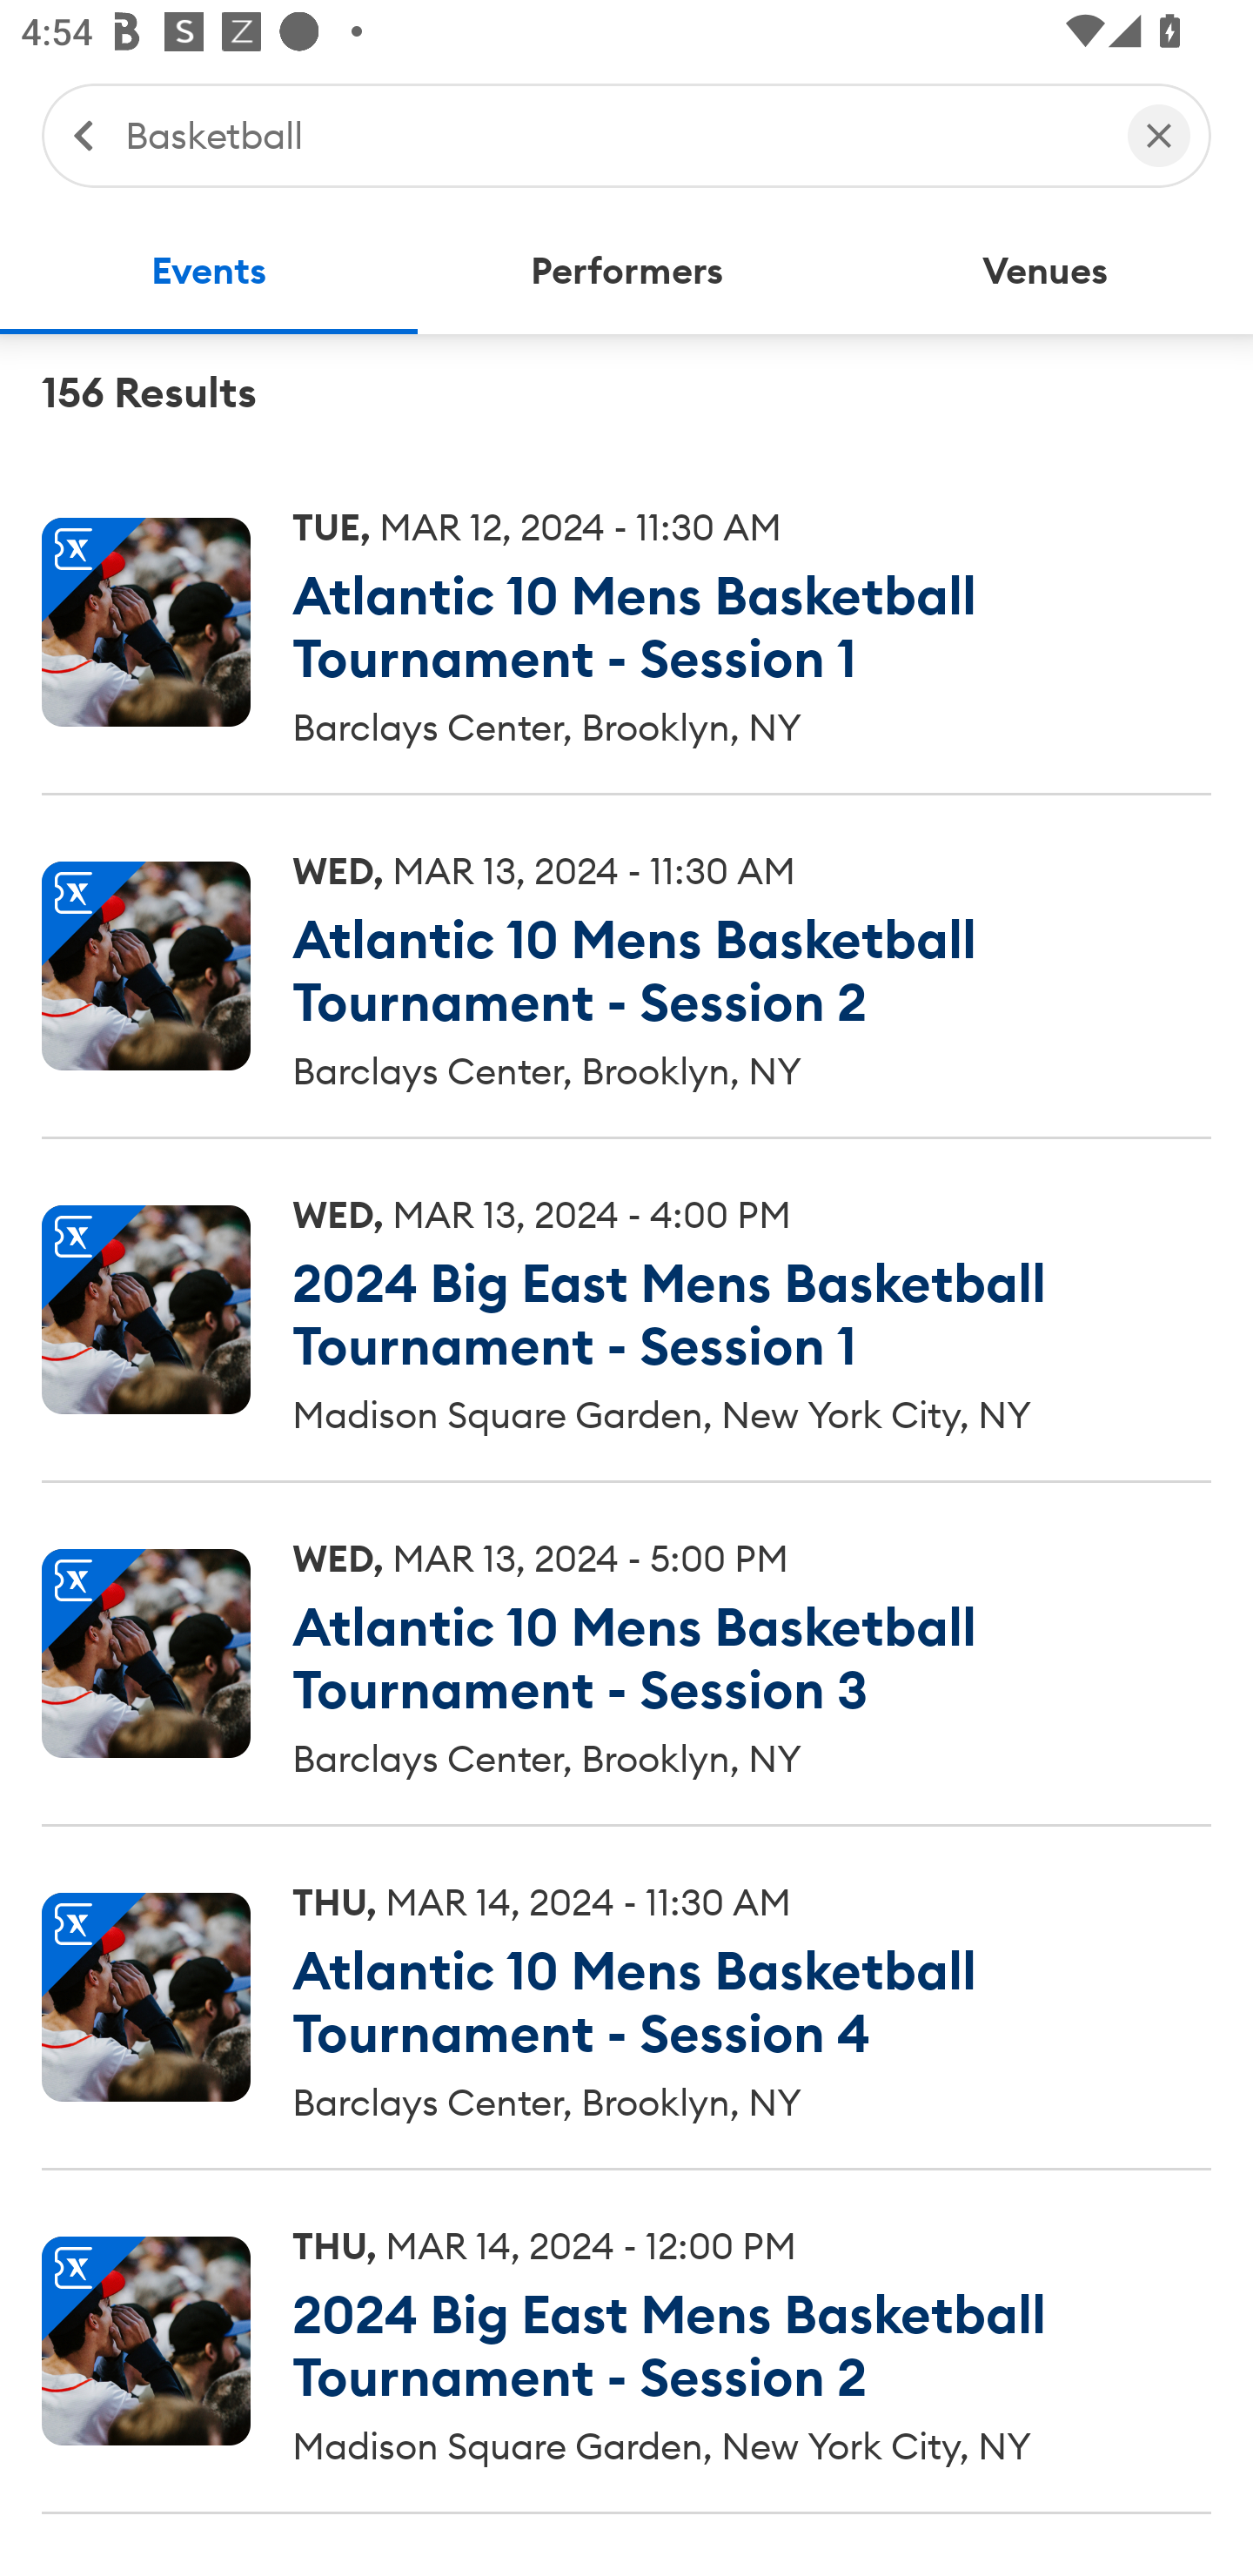  What do you see at coordinates (1159, 134) in the screenshot?
I see `Clear Search` at bounding box center [1159, 134].